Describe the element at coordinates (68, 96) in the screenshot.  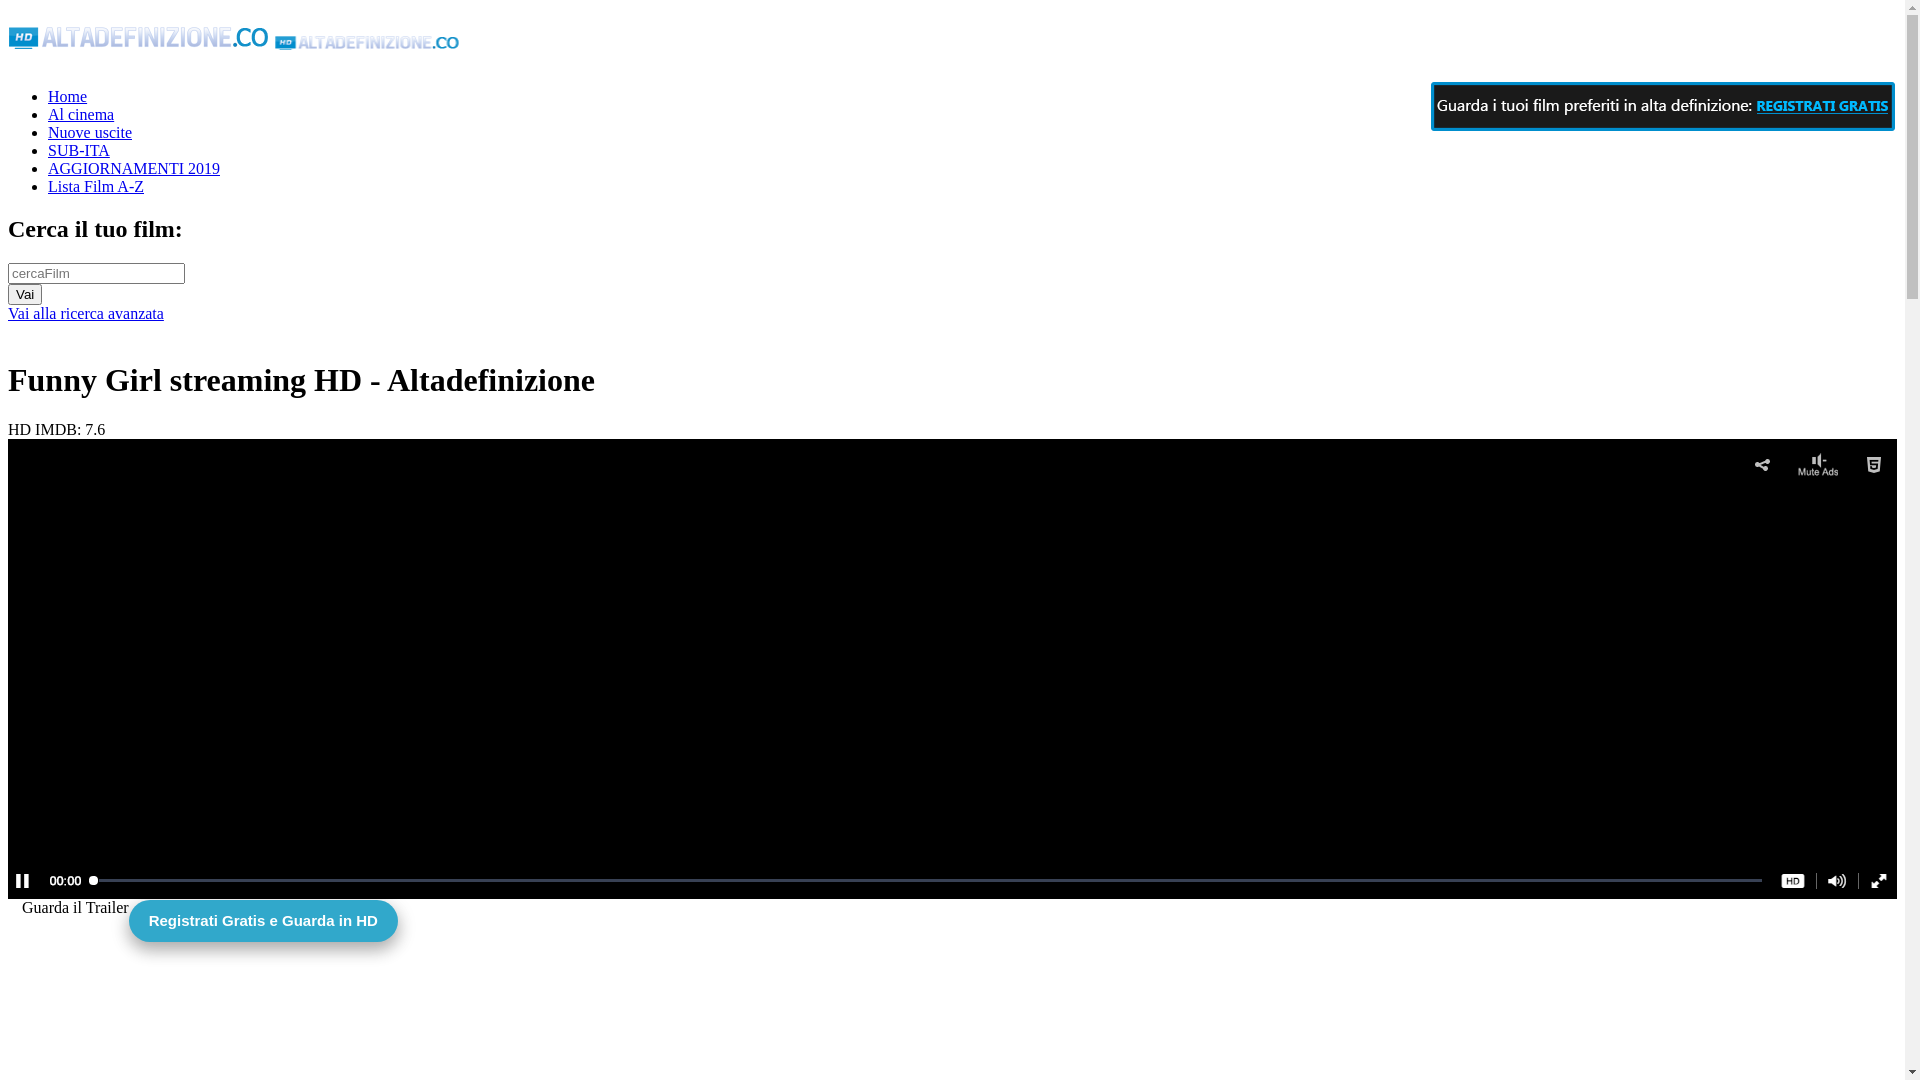
I see `Home` at that location.